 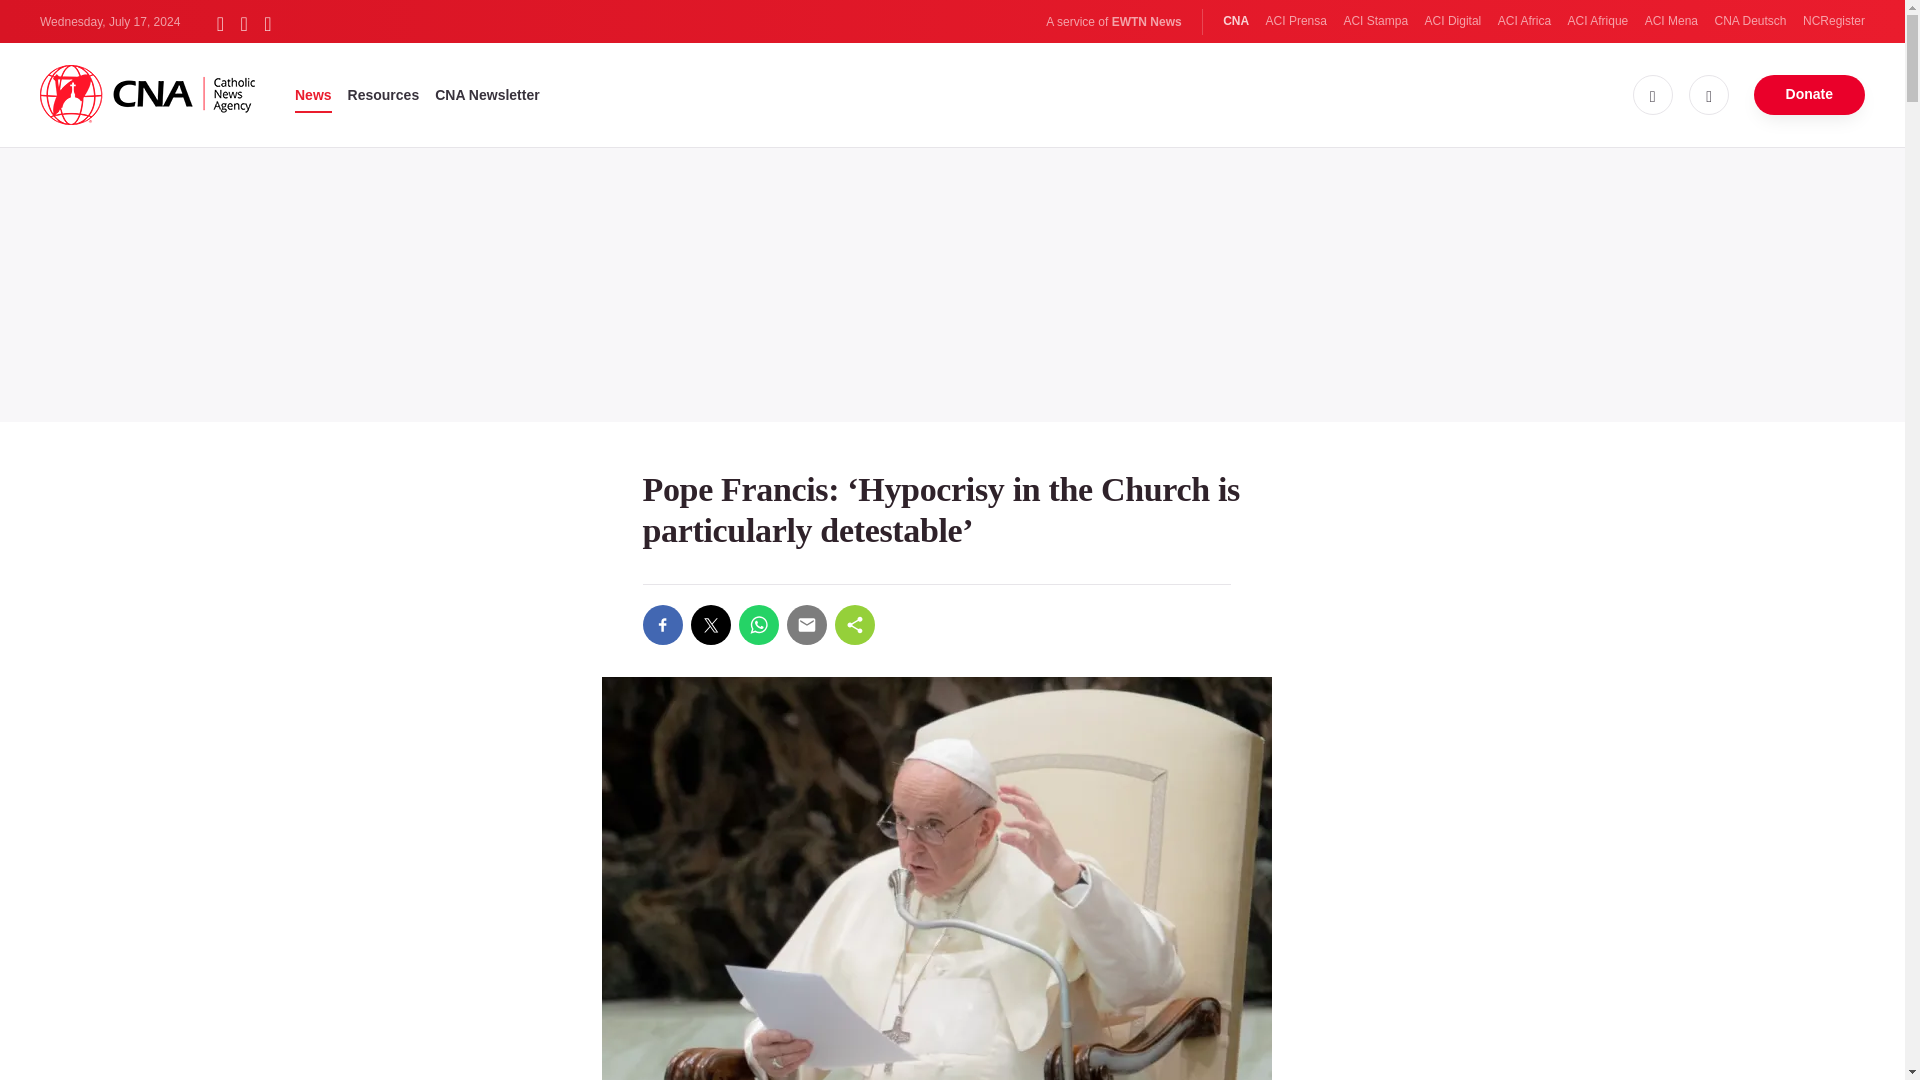 I want to click on ACI Afrique, so click(x=1598, y=21).